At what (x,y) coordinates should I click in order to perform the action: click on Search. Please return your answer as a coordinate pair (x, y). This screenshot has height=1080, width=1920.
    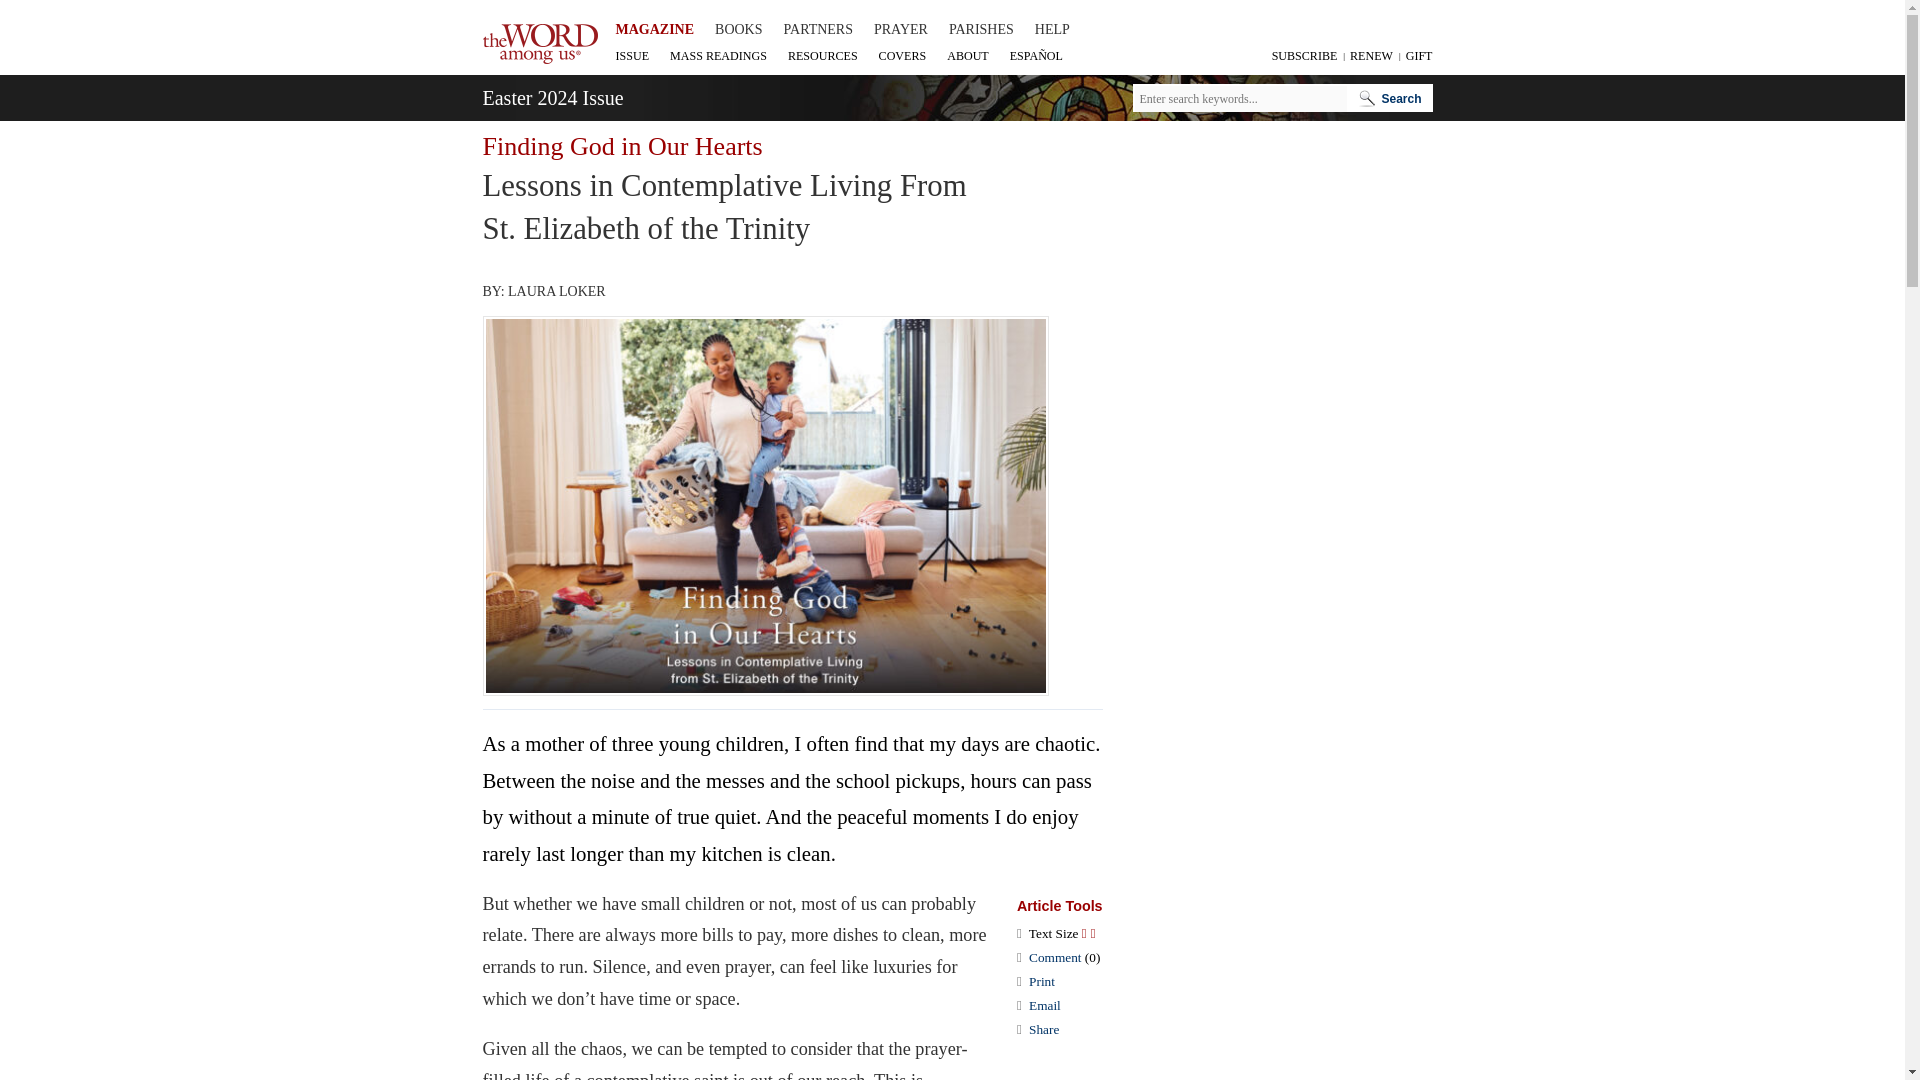
    Looking at the image, I should click on (1390, 98).